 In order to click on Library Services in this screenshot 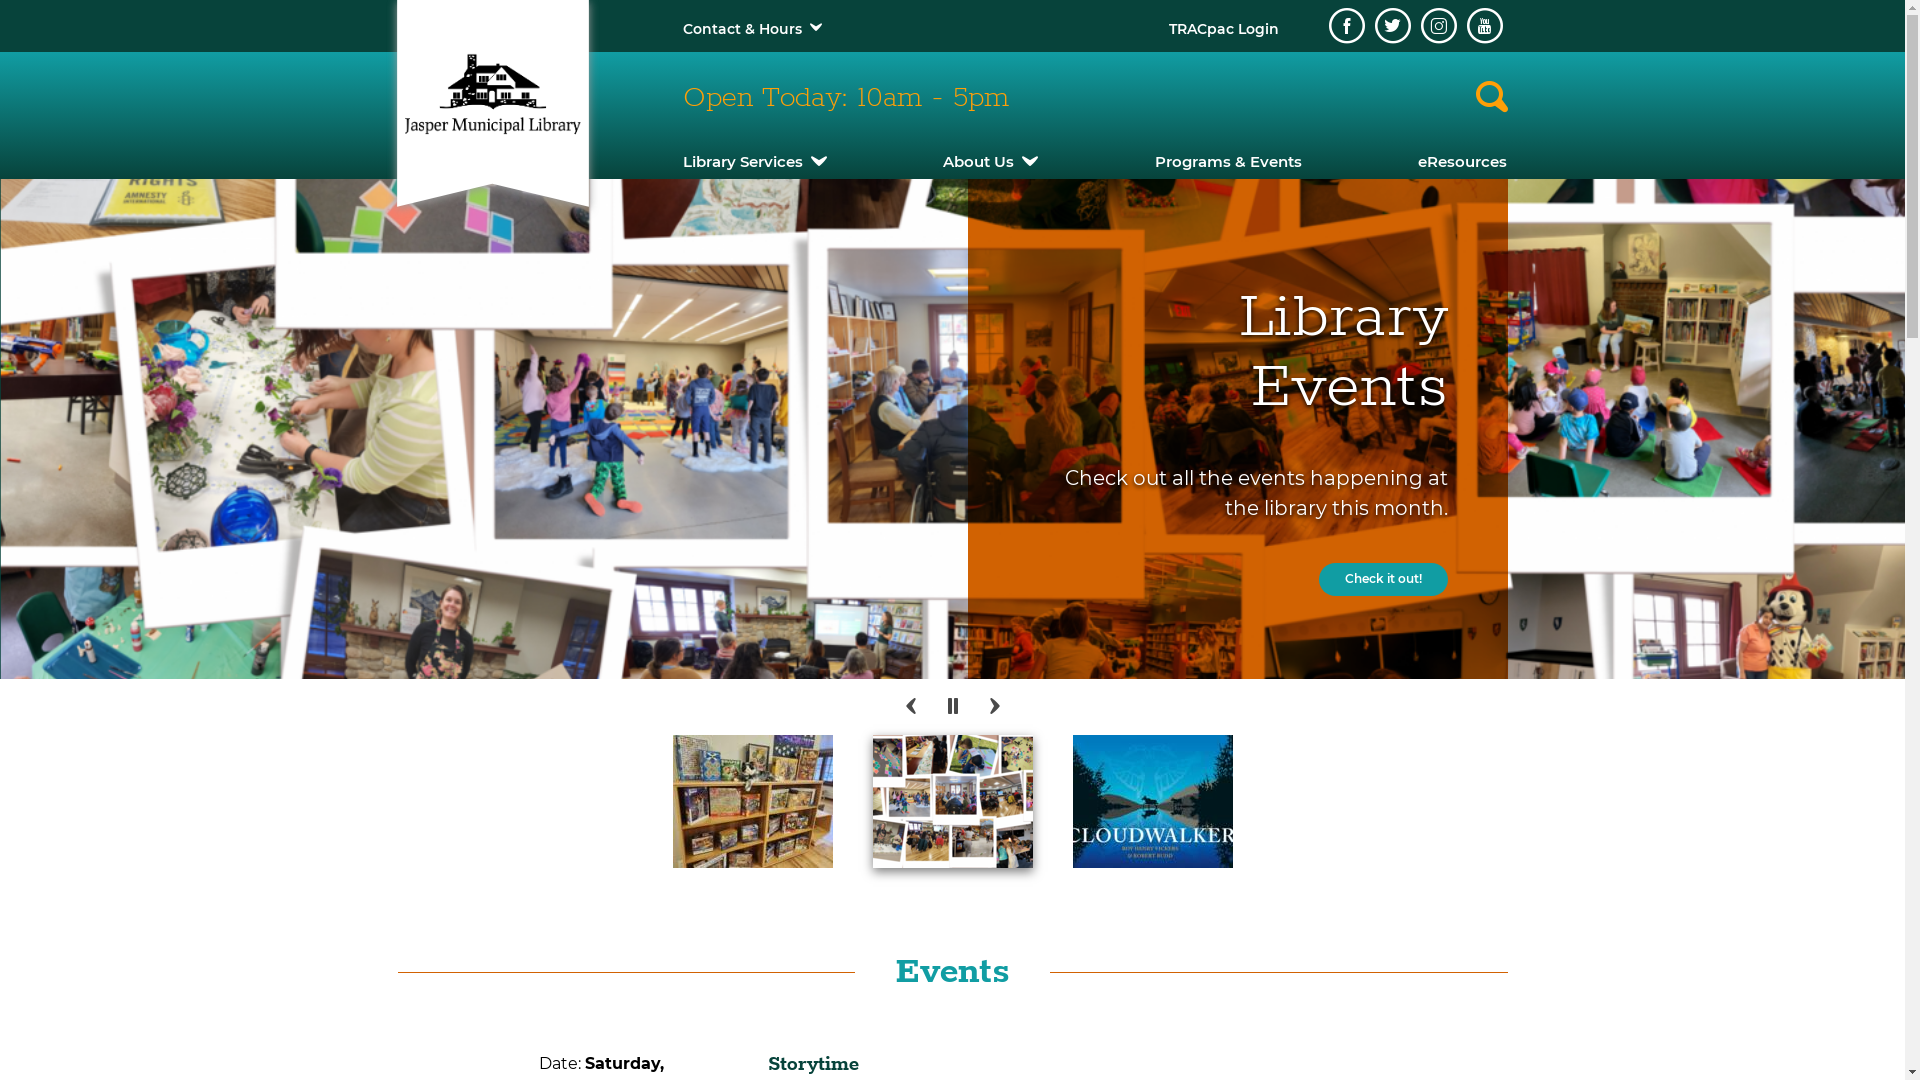, I will do `click(754, 162)`.